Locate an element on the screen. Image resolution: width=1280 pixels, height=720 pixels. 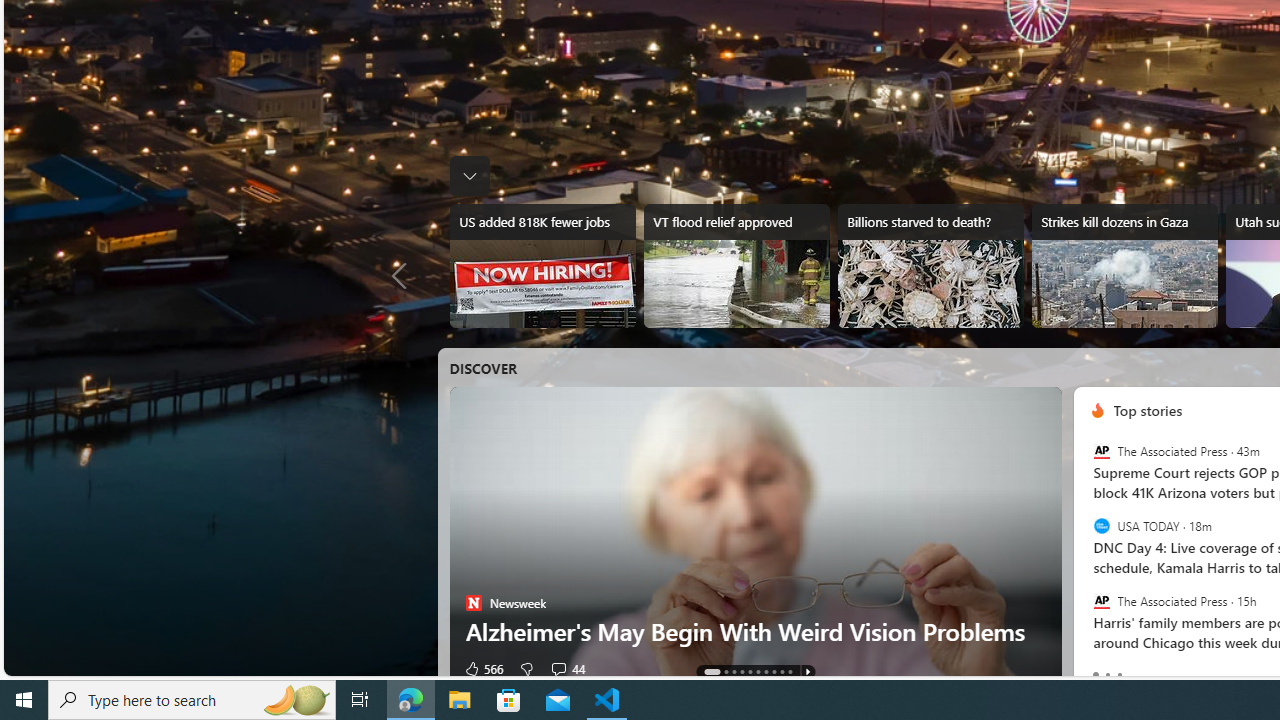
Strikes kill dozens in Gaza is located at coordinates (1124, 266).